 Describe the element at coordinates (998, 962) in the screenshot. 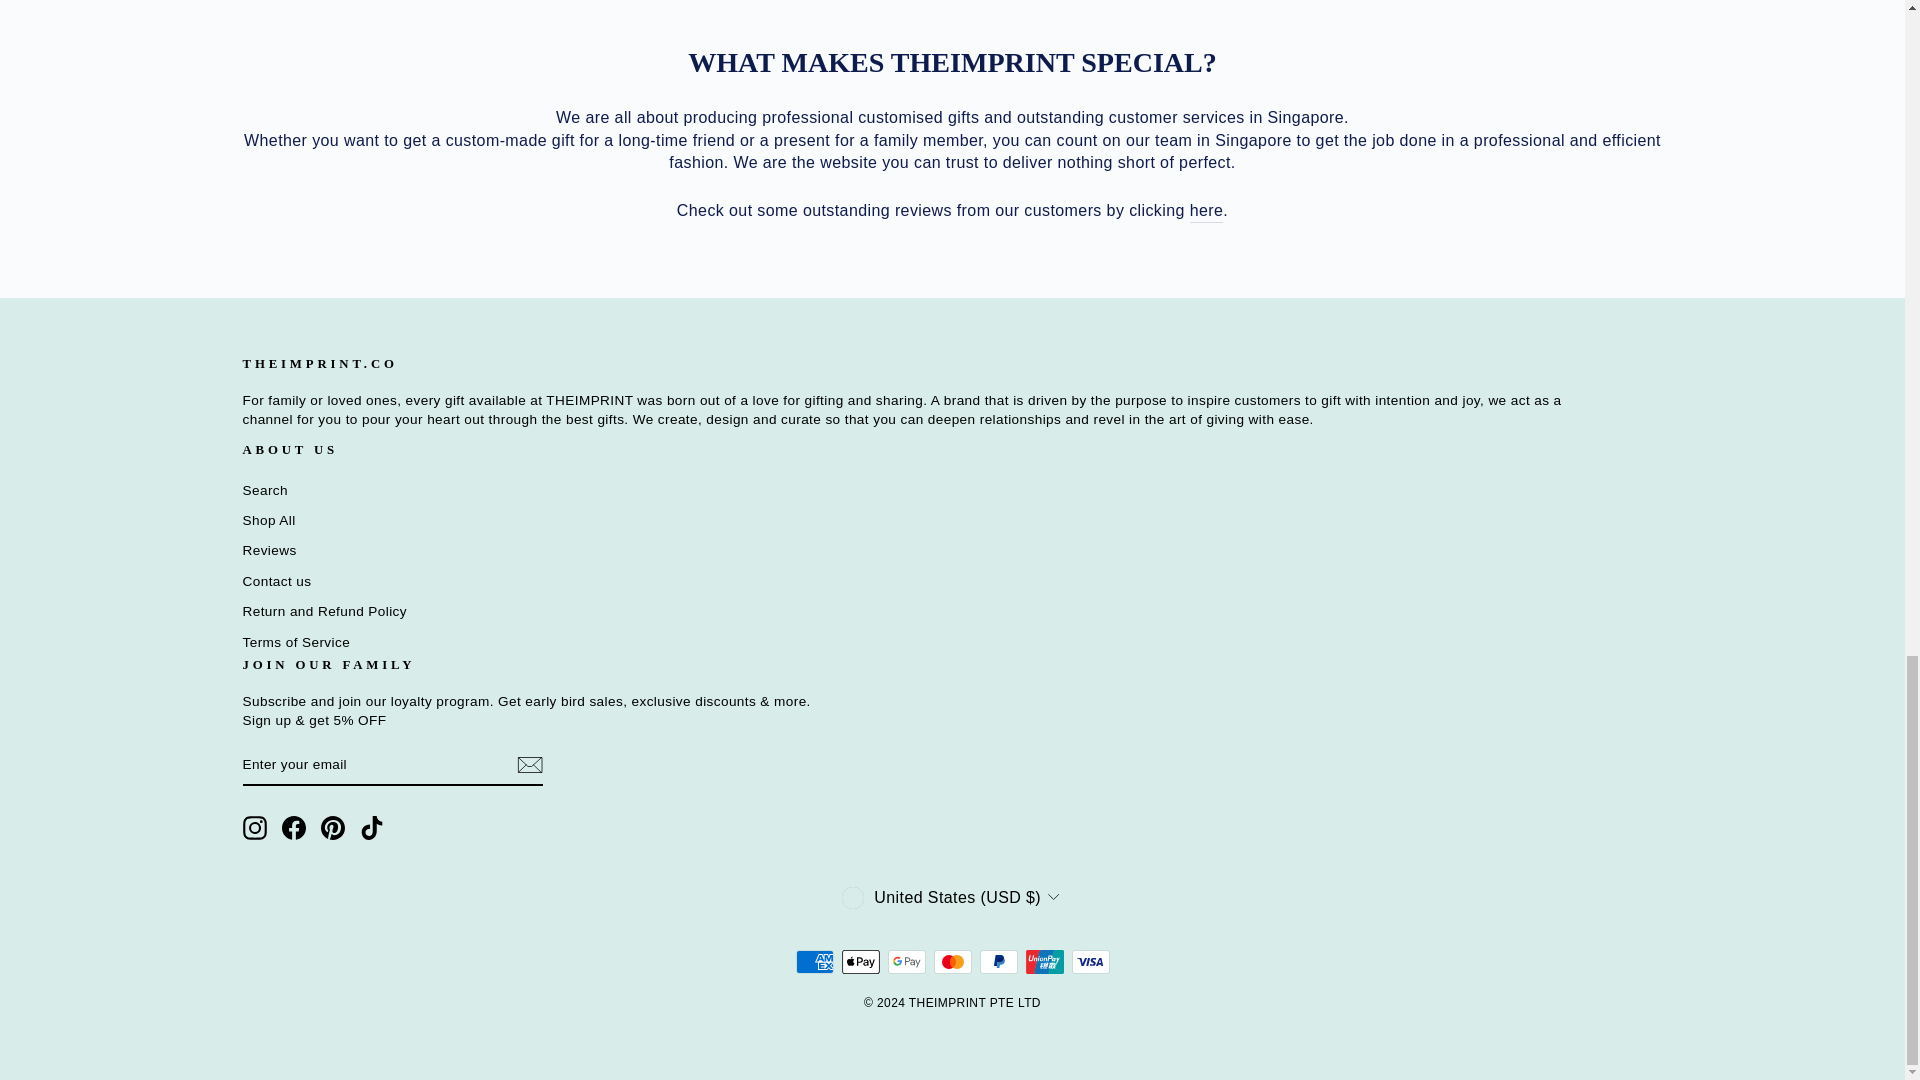

I see `PayPal` at that location.